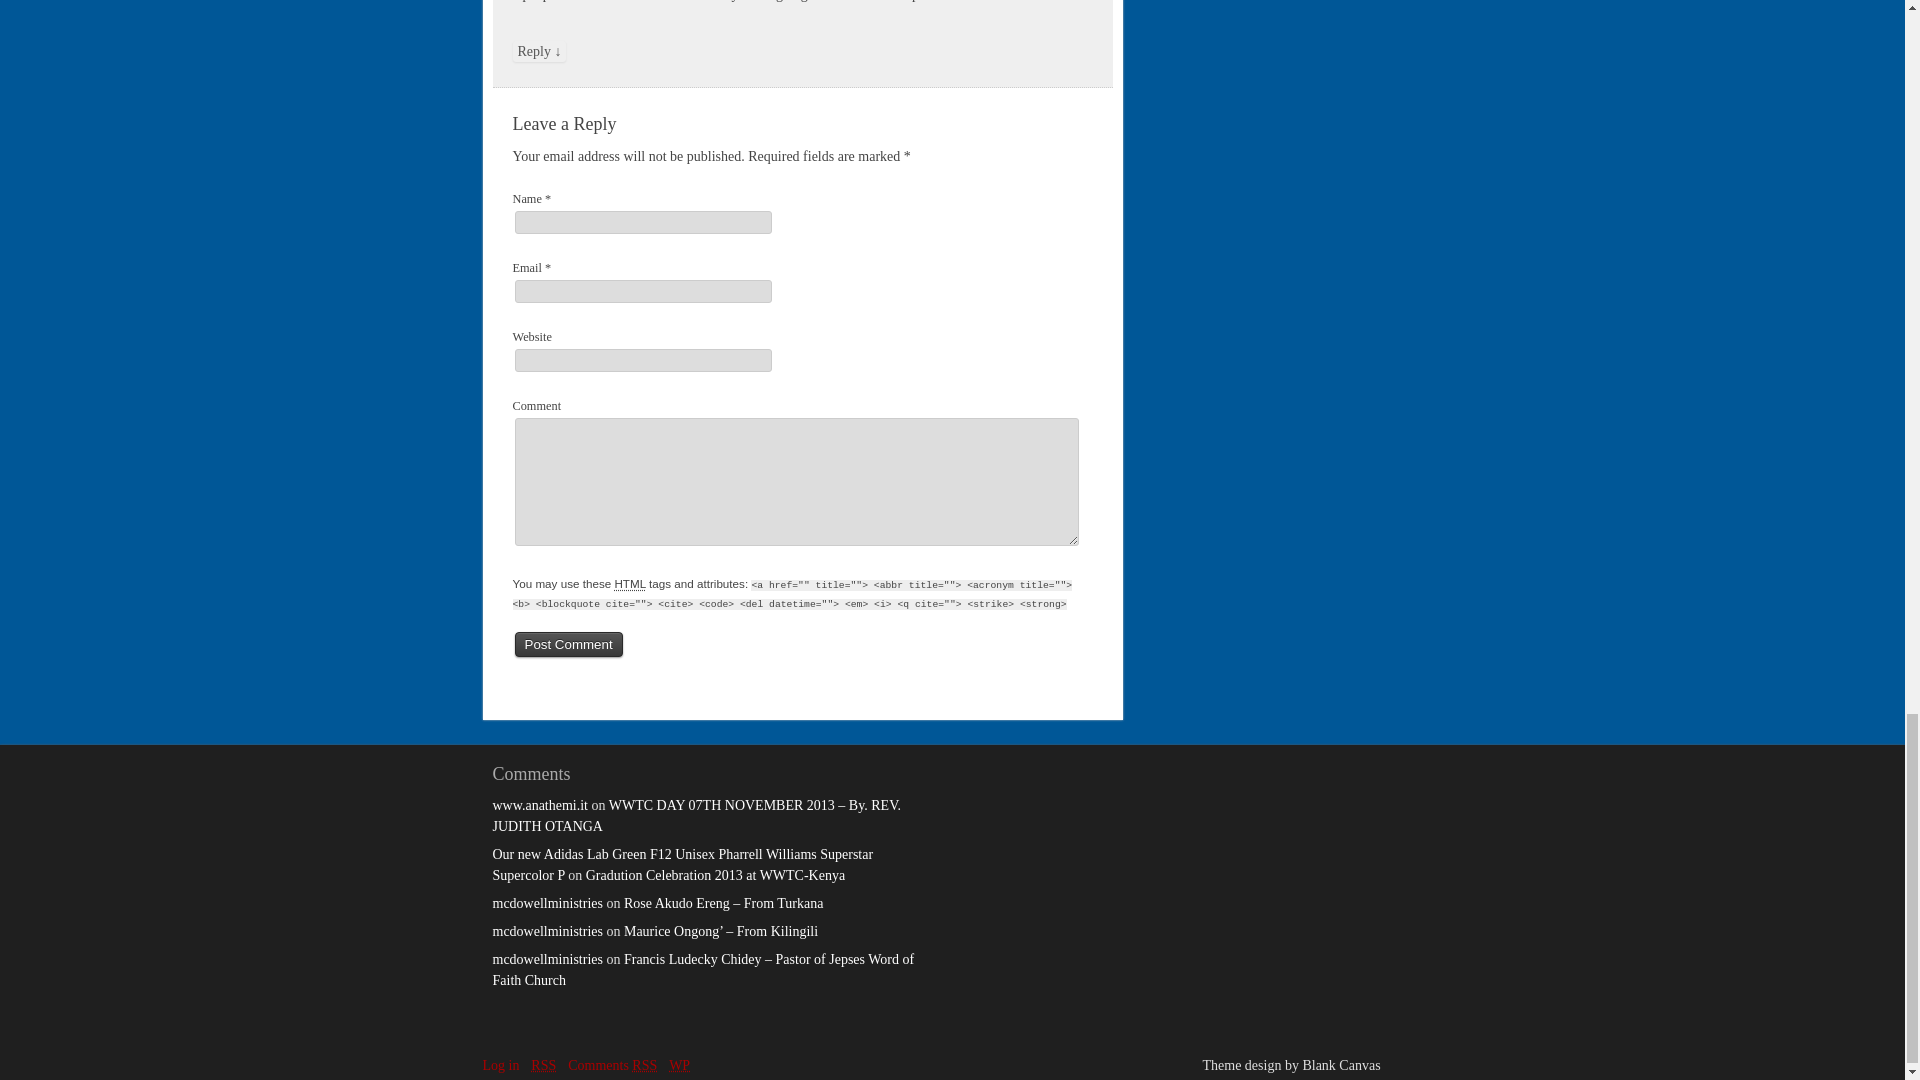 This screenshot has height=1080, width=1920. What do you see at coordinates (546, 931) in the screenshot?
I see `mcdowellministries` at bounding box center [546, 931].